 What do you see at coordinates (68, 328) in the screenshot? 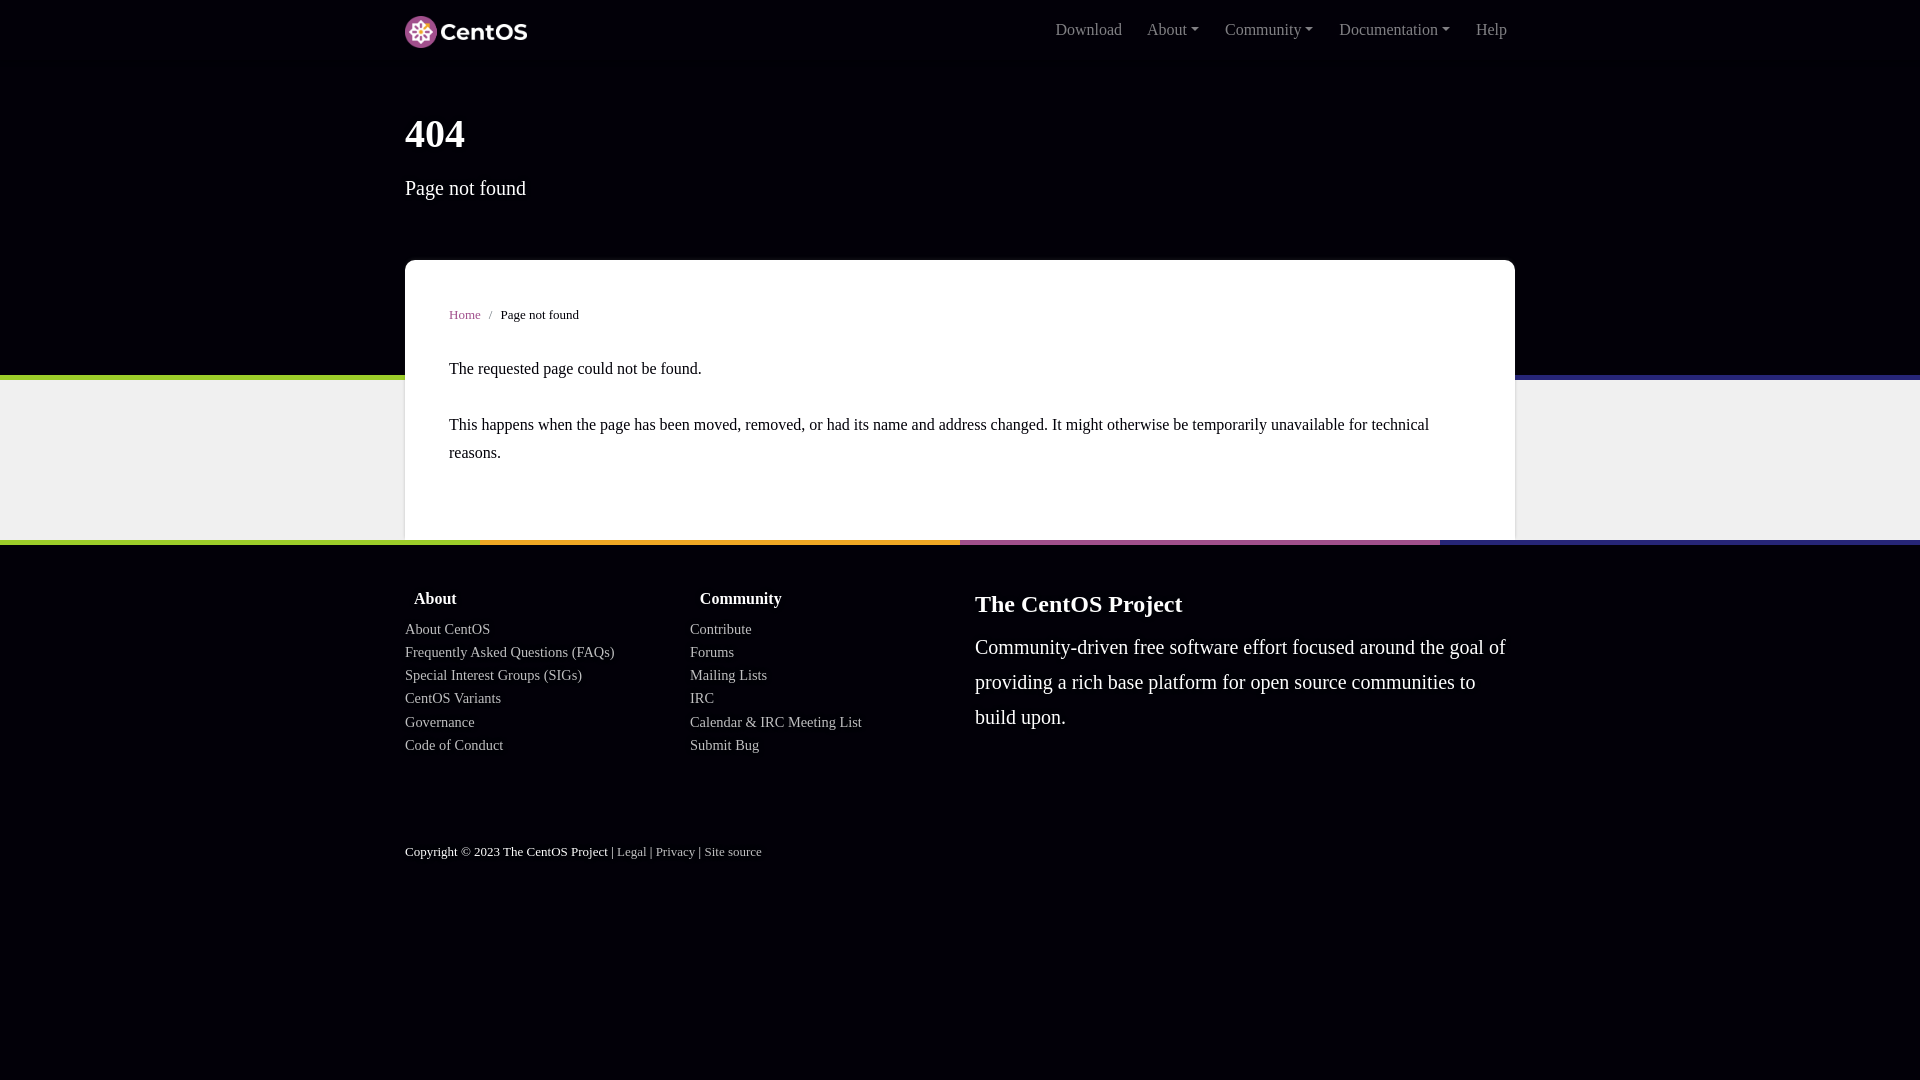
I see `Home` at bounding box center [68, 328].